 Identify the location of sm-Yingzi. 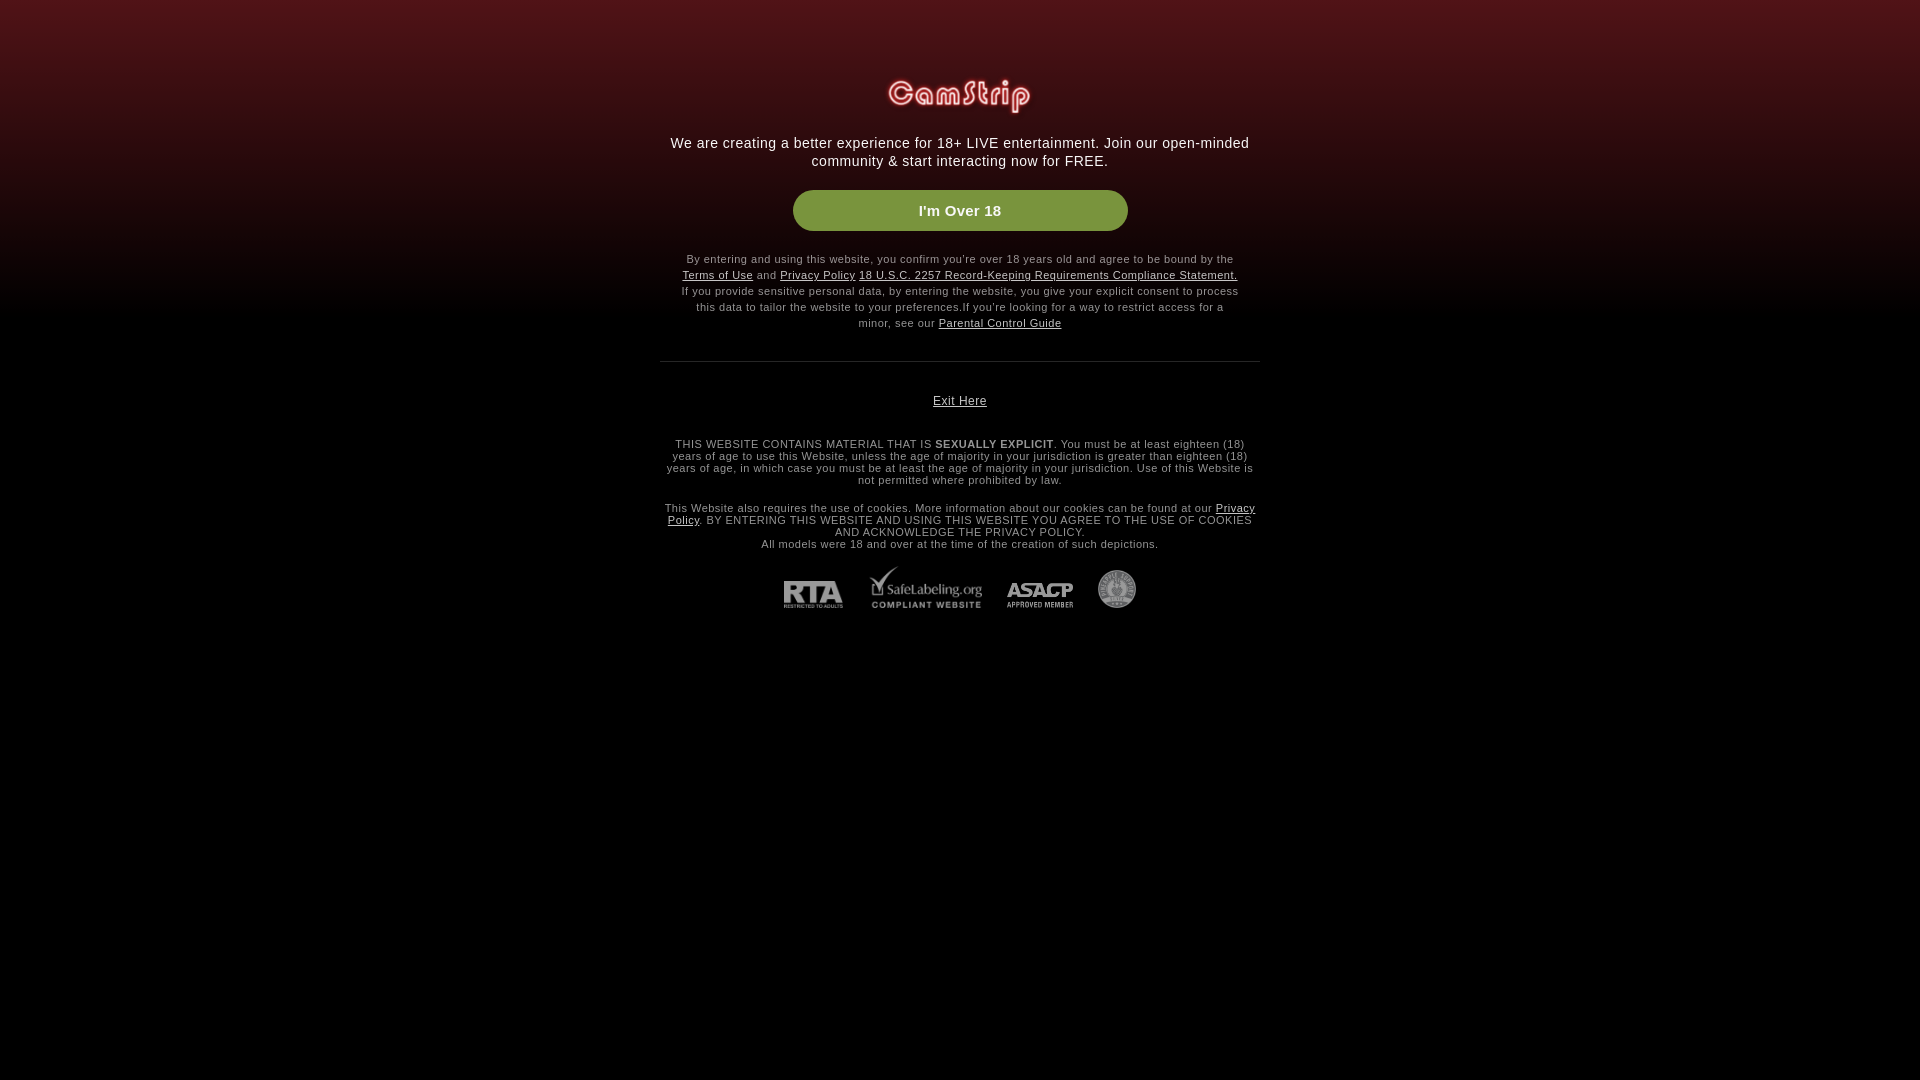
(1188, 579).